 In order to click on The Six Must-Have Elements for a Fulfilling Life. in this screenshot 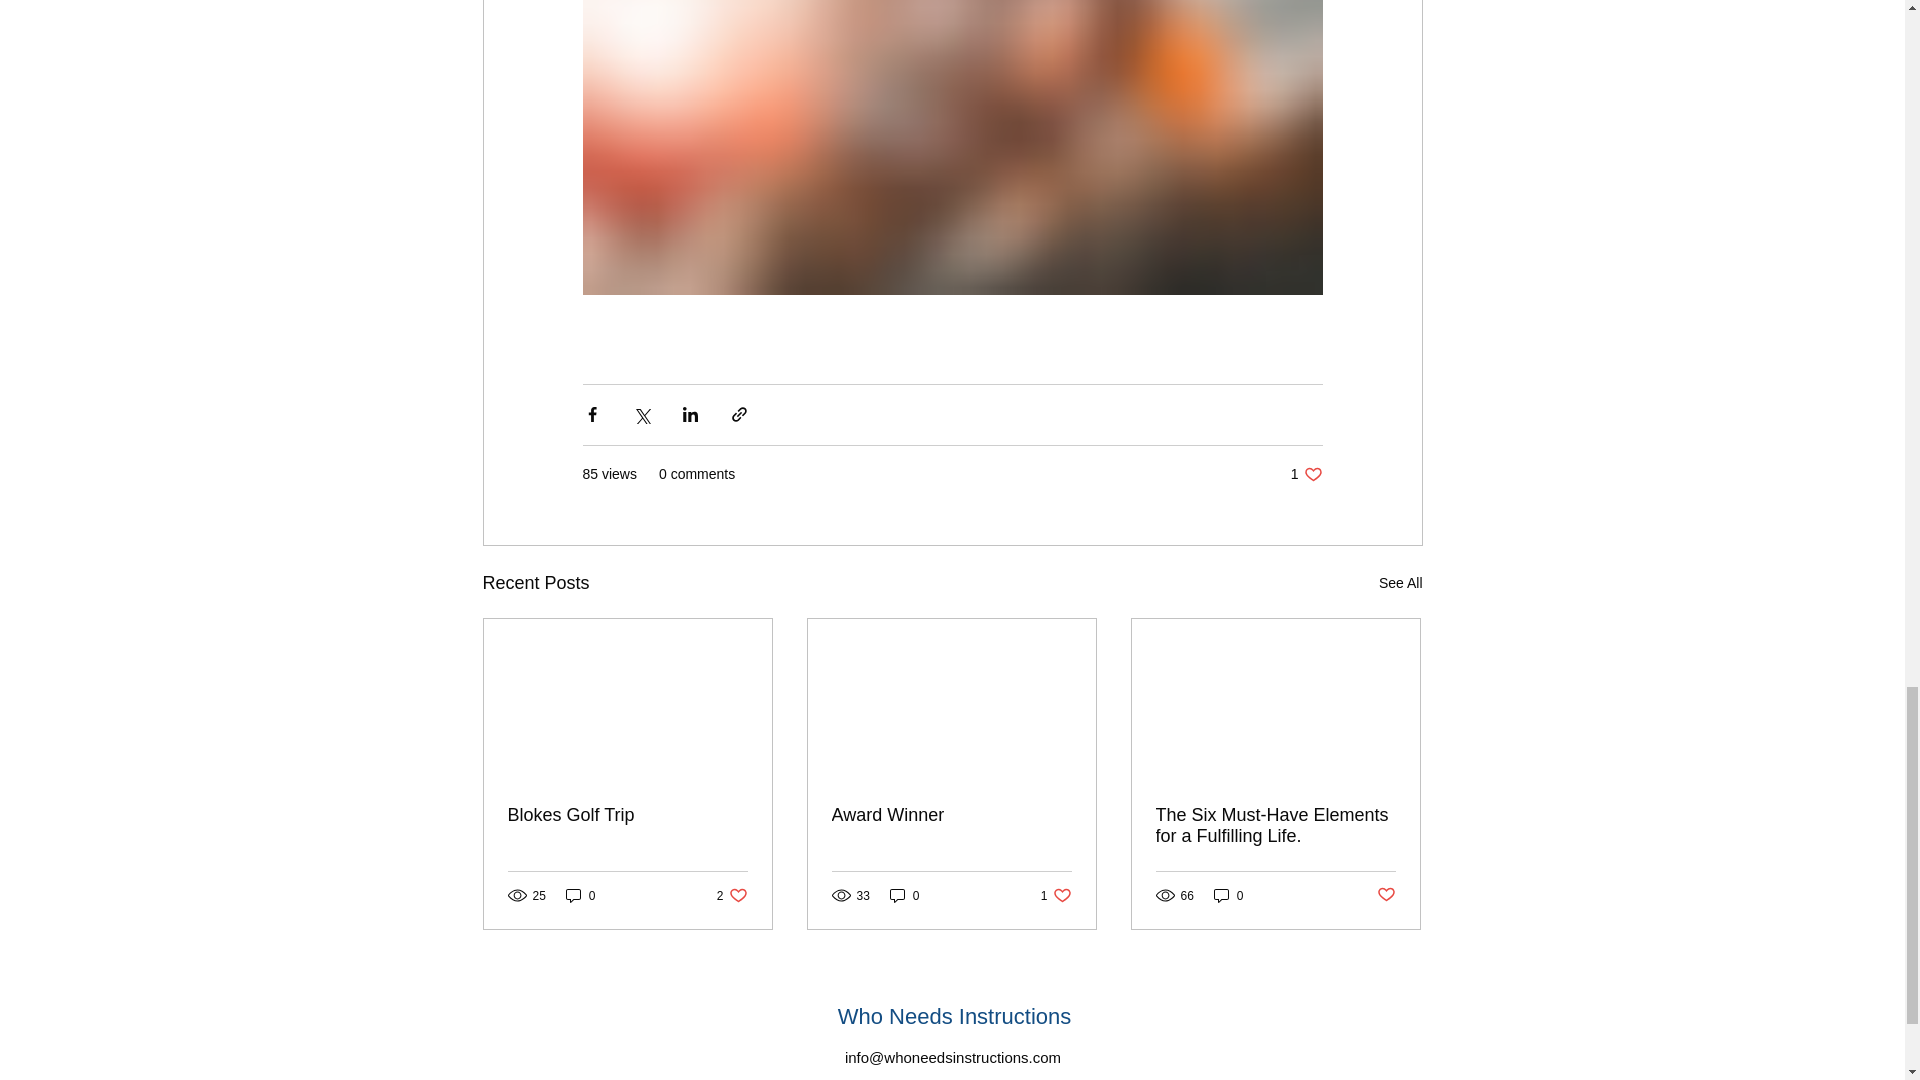, I will do `click(1228, 895)`.